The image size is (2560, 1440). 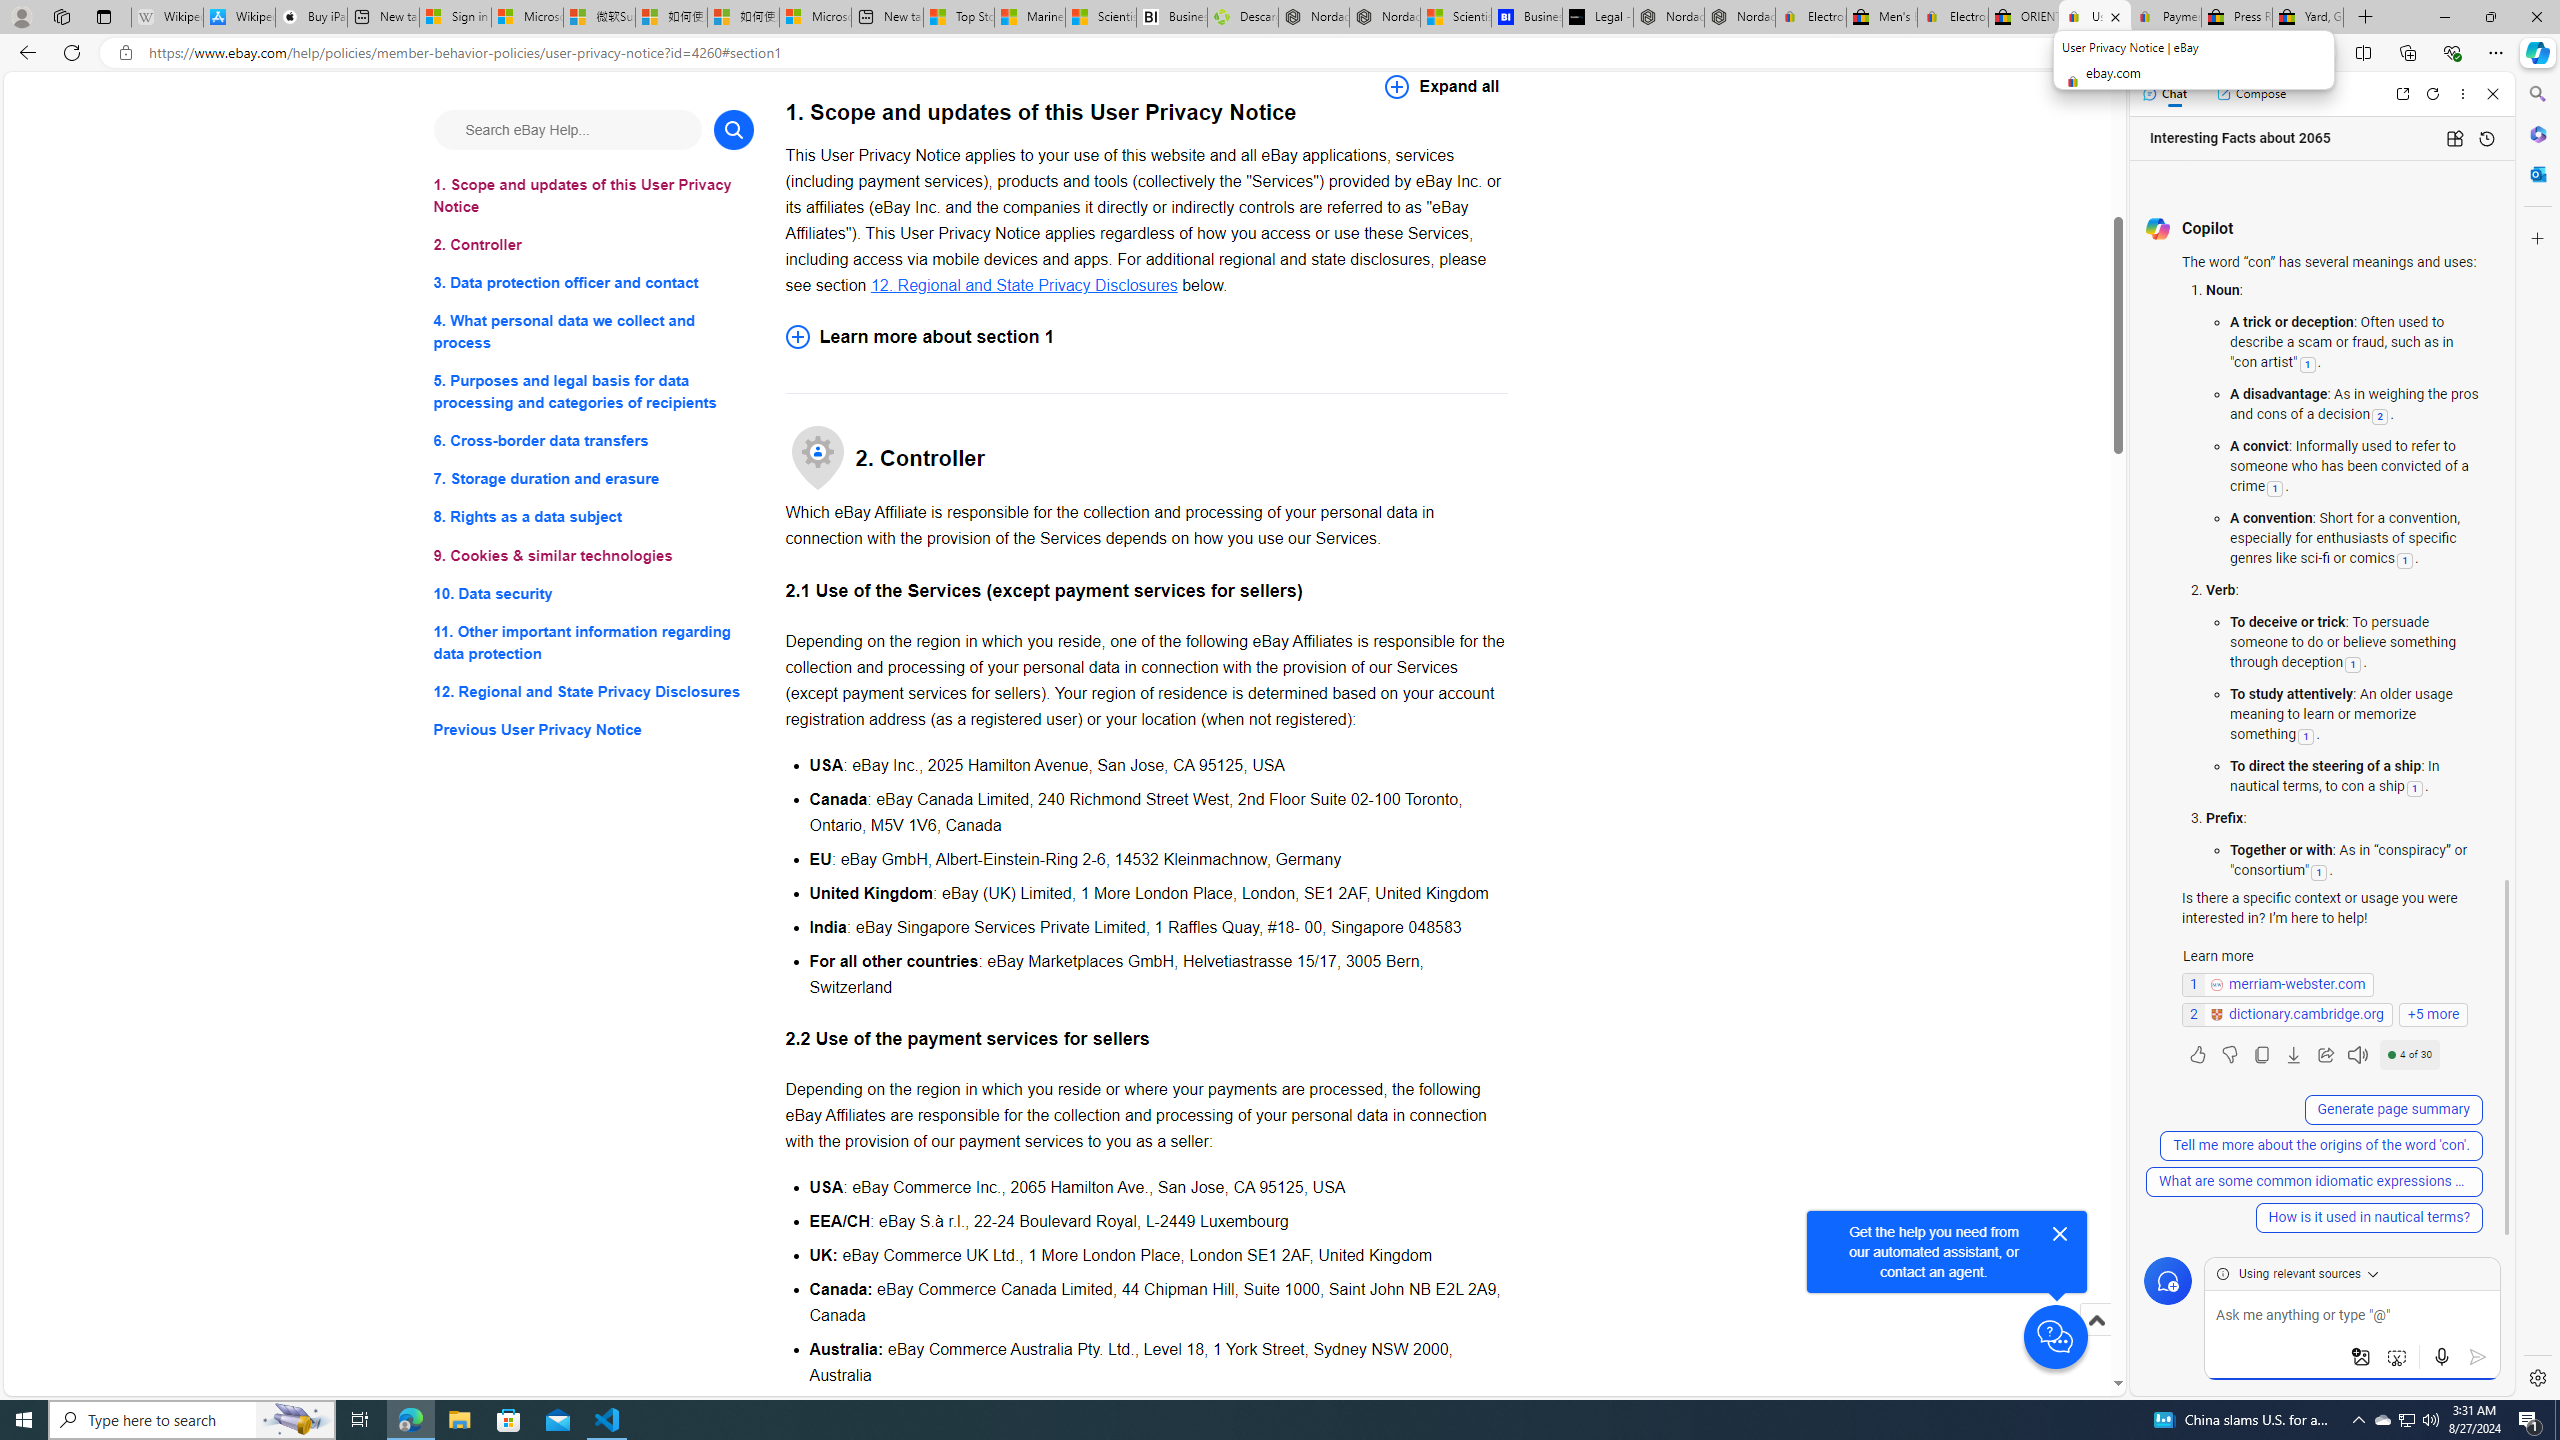 What do you see at coordinates (594, 556) in the screenshot?
I see `9. Cookies & similar technologies` at bounding box center [594, 556].